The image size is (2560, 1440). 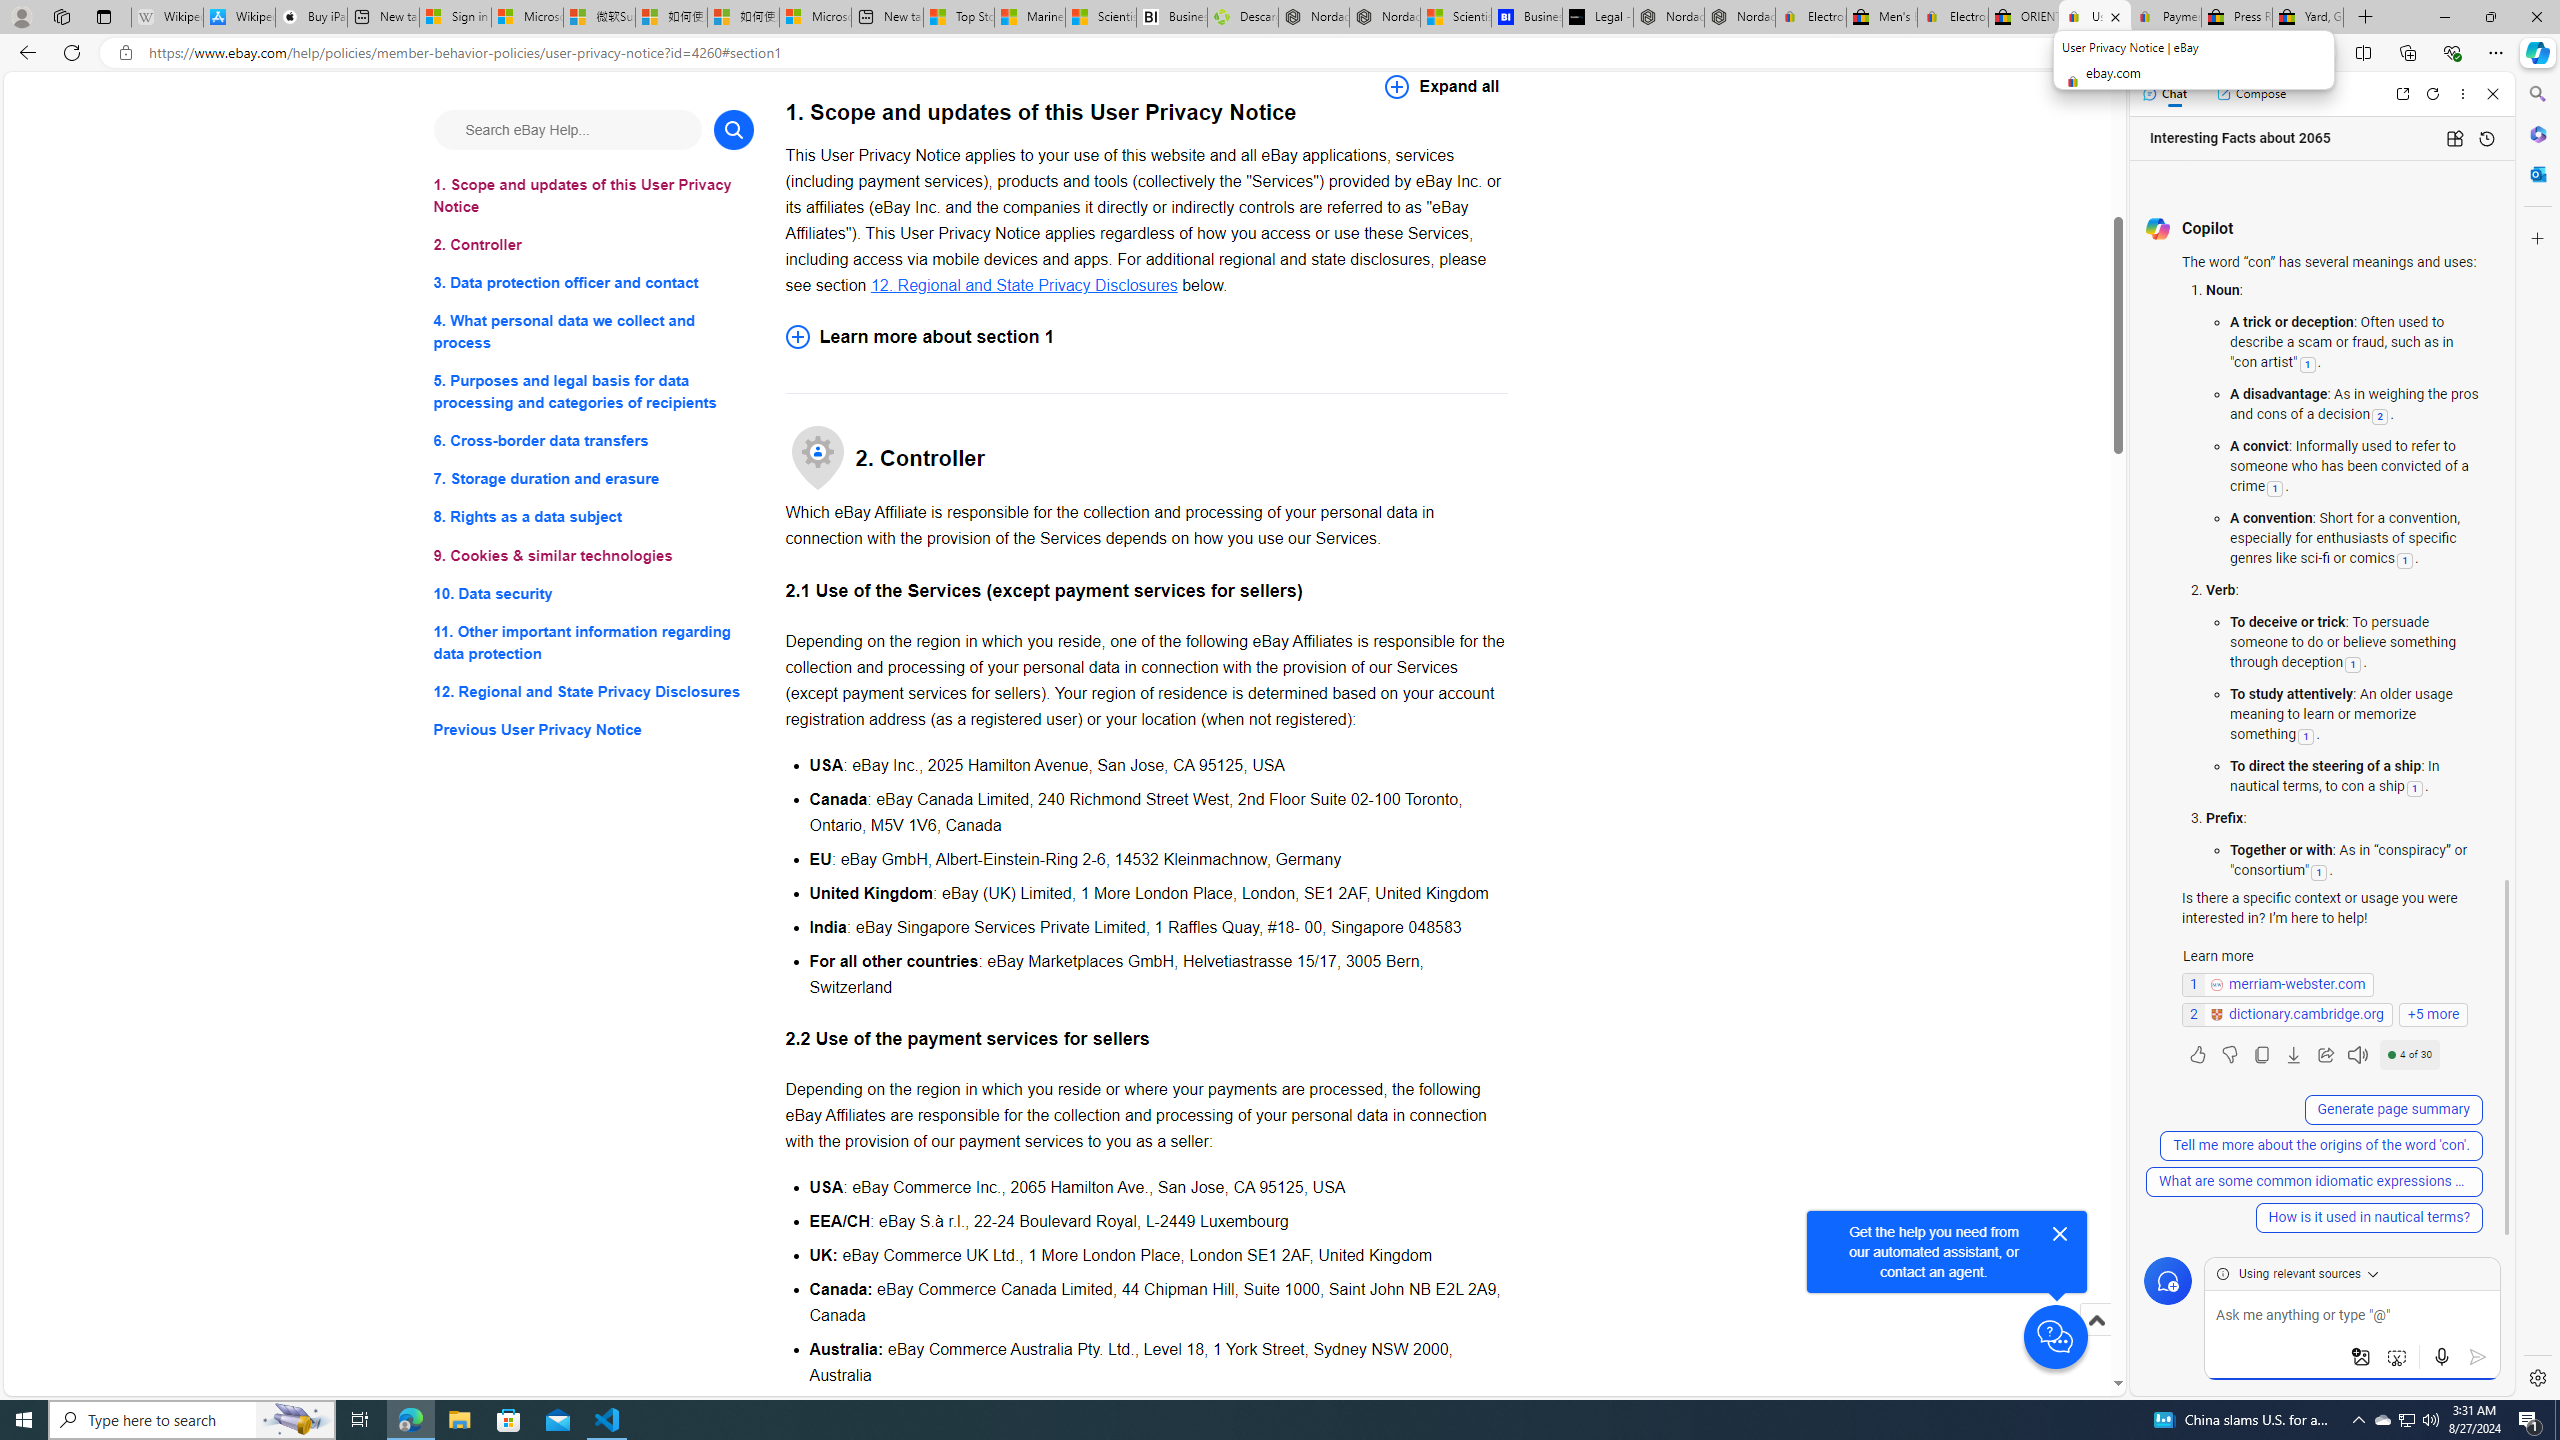 What do you see at coordinates (594, 556) in the screenshot?
I see `9. Cookies & similar technologies` at bounding box center [594, 556].